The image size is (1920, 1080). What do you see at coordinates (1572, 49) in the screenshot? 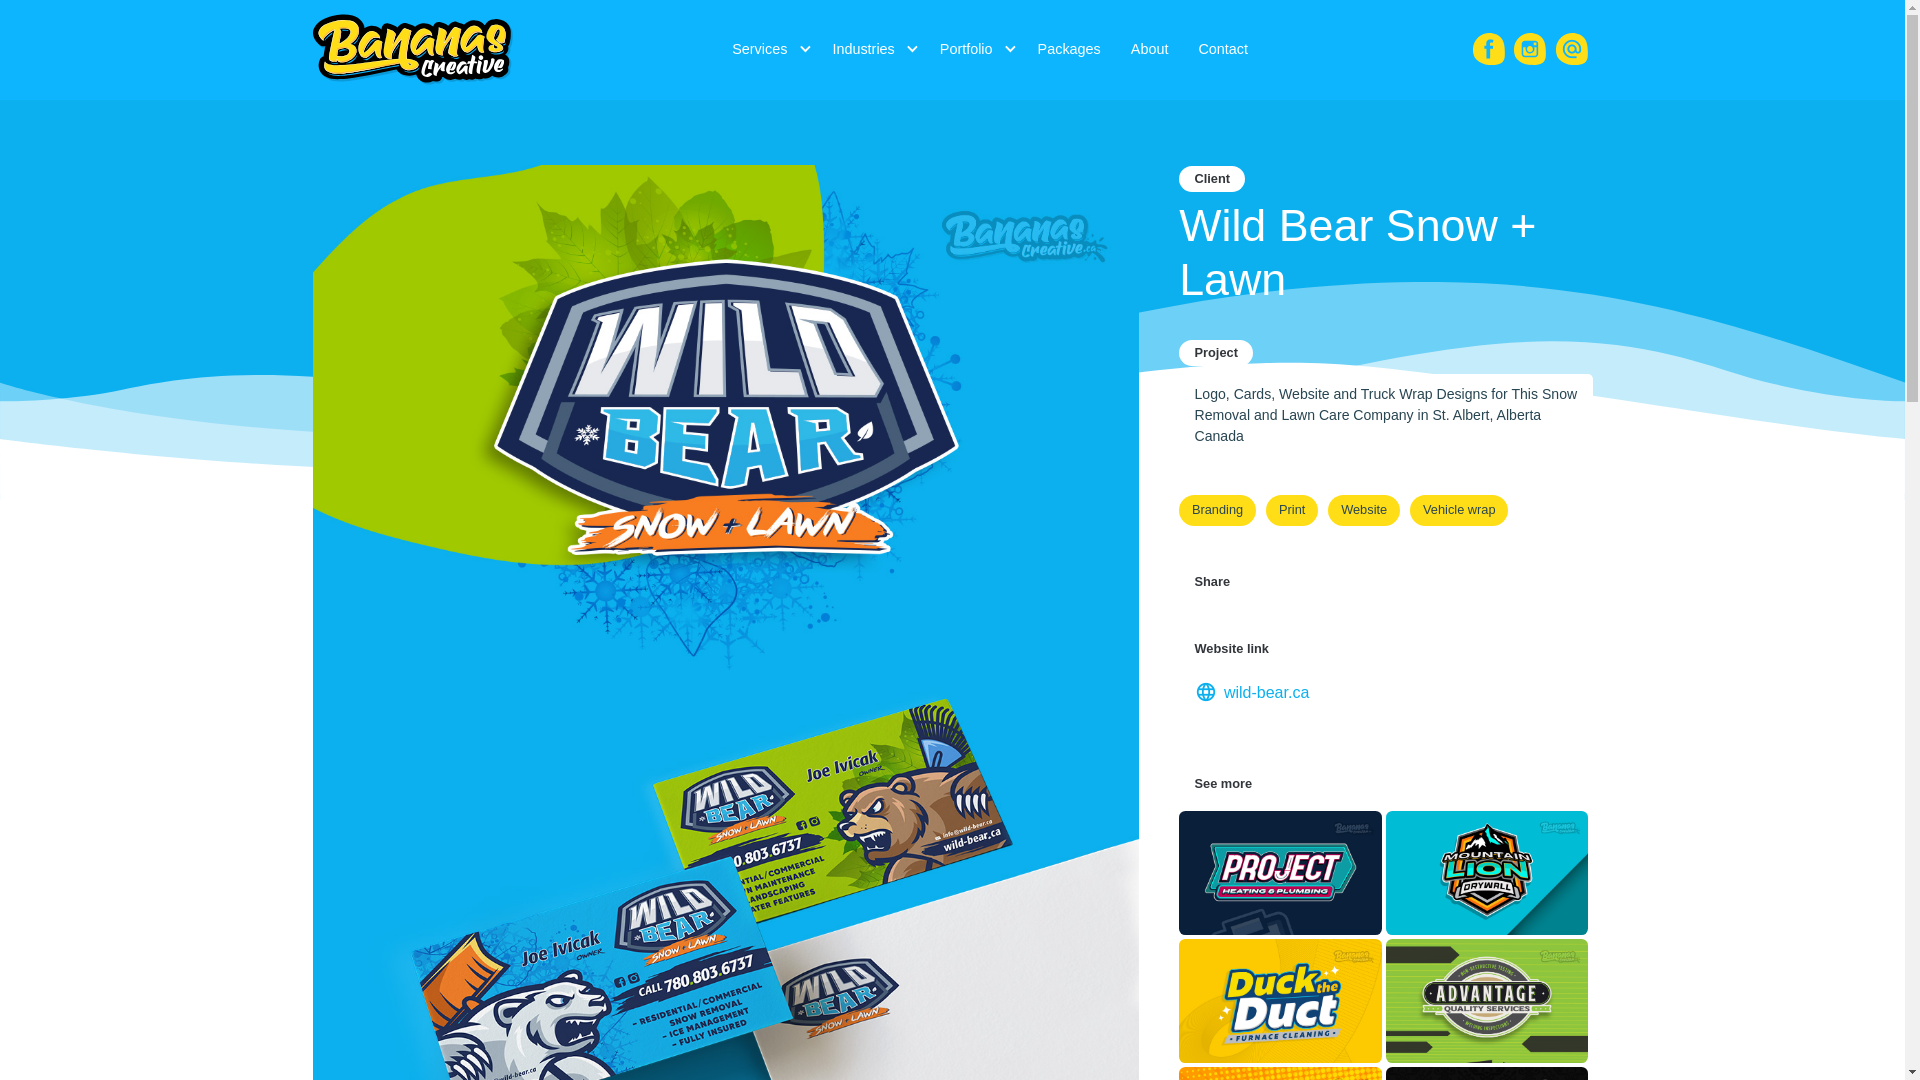
I see `alternate_email` at bounding box center [1572, 49].